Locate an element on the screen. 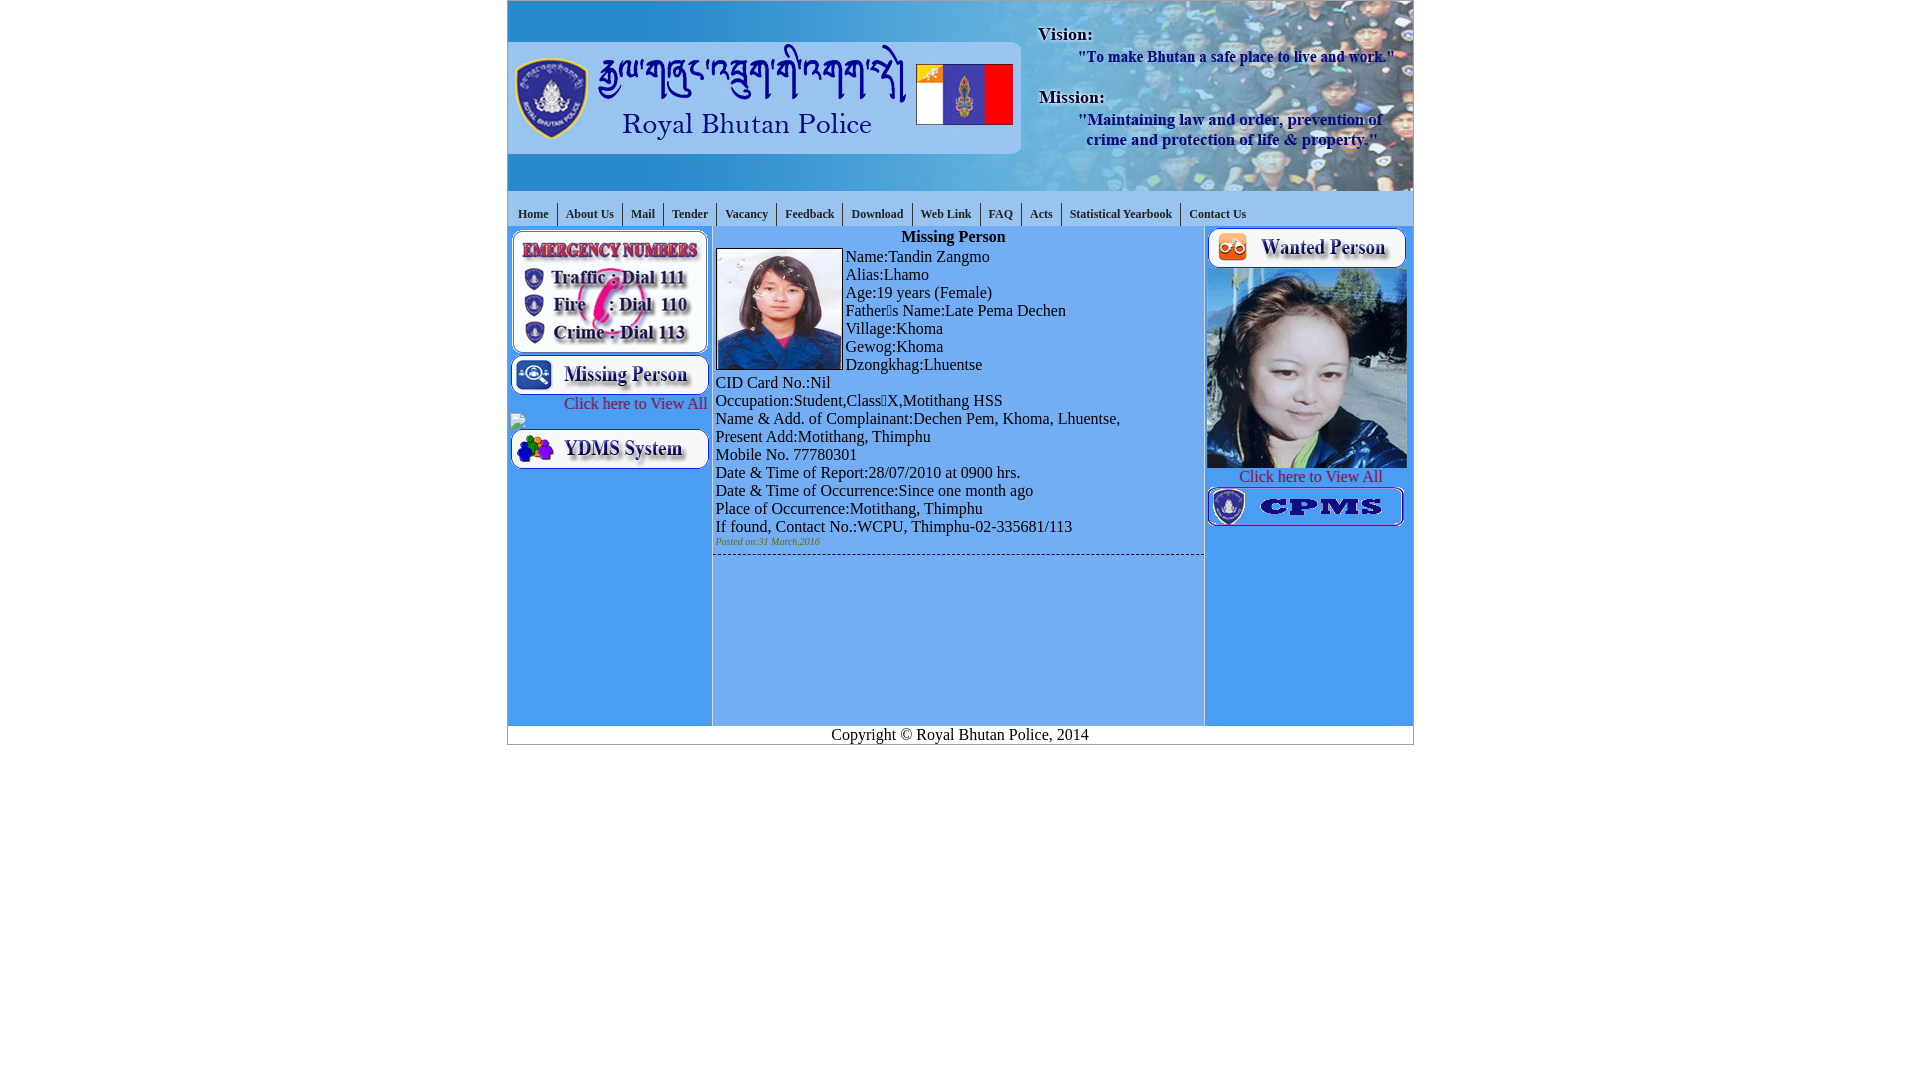  Mail is located at coordinates (644, 214).